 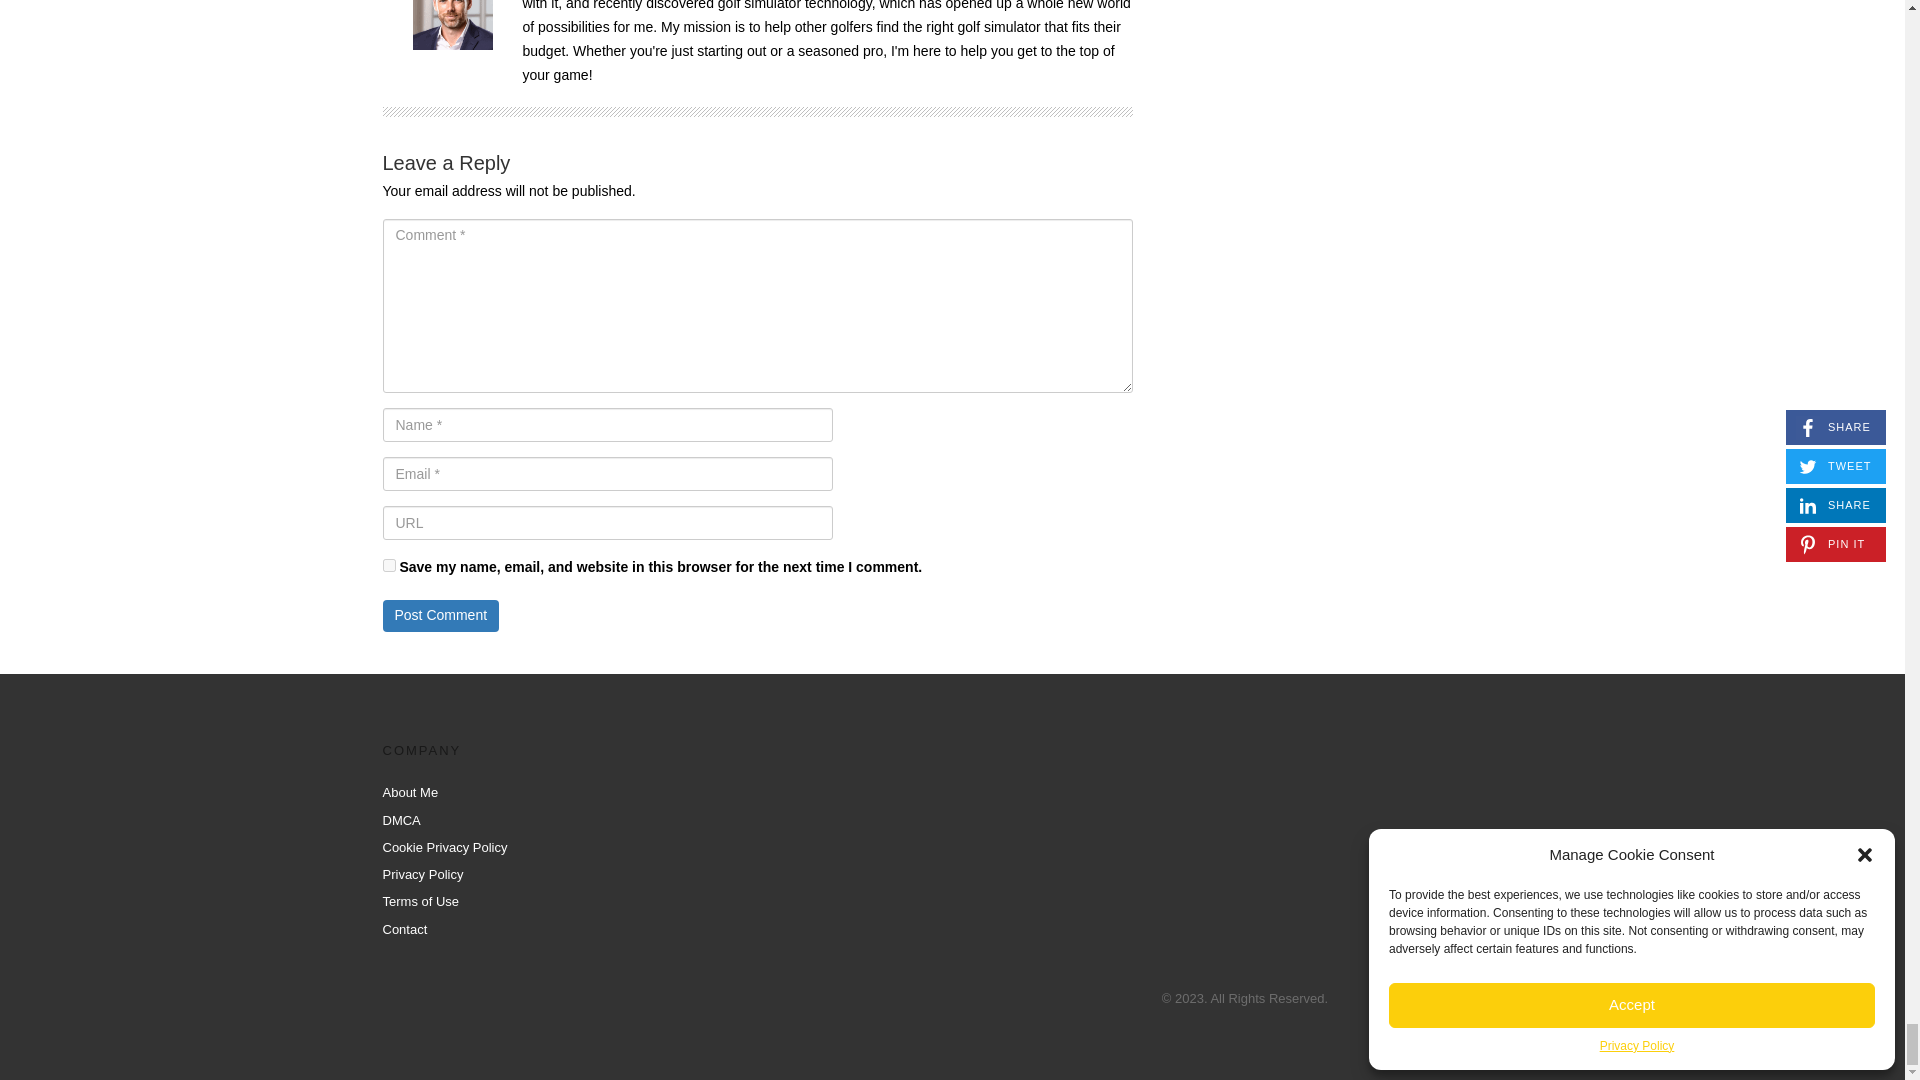 What do you see at coordinates (388, 566) in the screenshot?
I see `yes` at bounding box center [388, 566].